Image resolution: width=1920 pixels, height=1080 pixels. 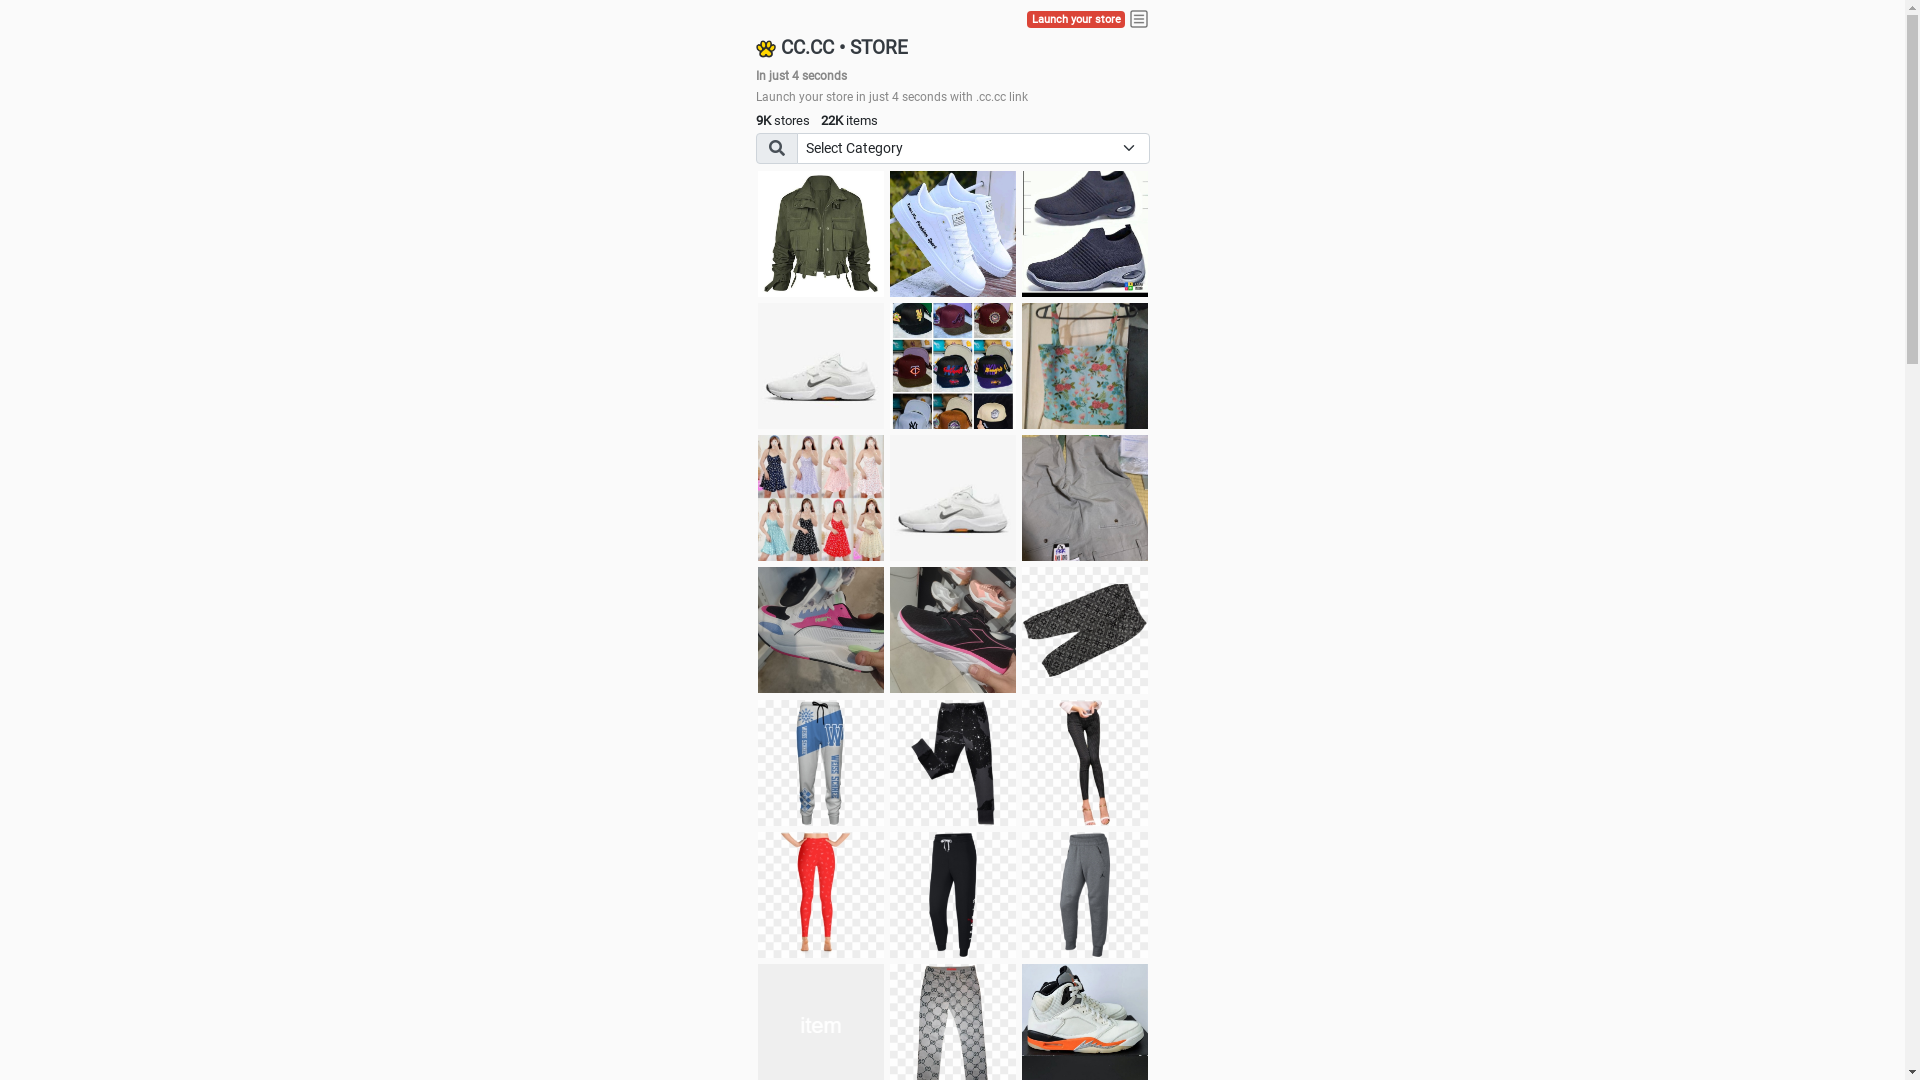 What do you see at coordinates (821, 498) in the screenshot?
I see `Dress/square nect top` at bounding box center [821, 498].